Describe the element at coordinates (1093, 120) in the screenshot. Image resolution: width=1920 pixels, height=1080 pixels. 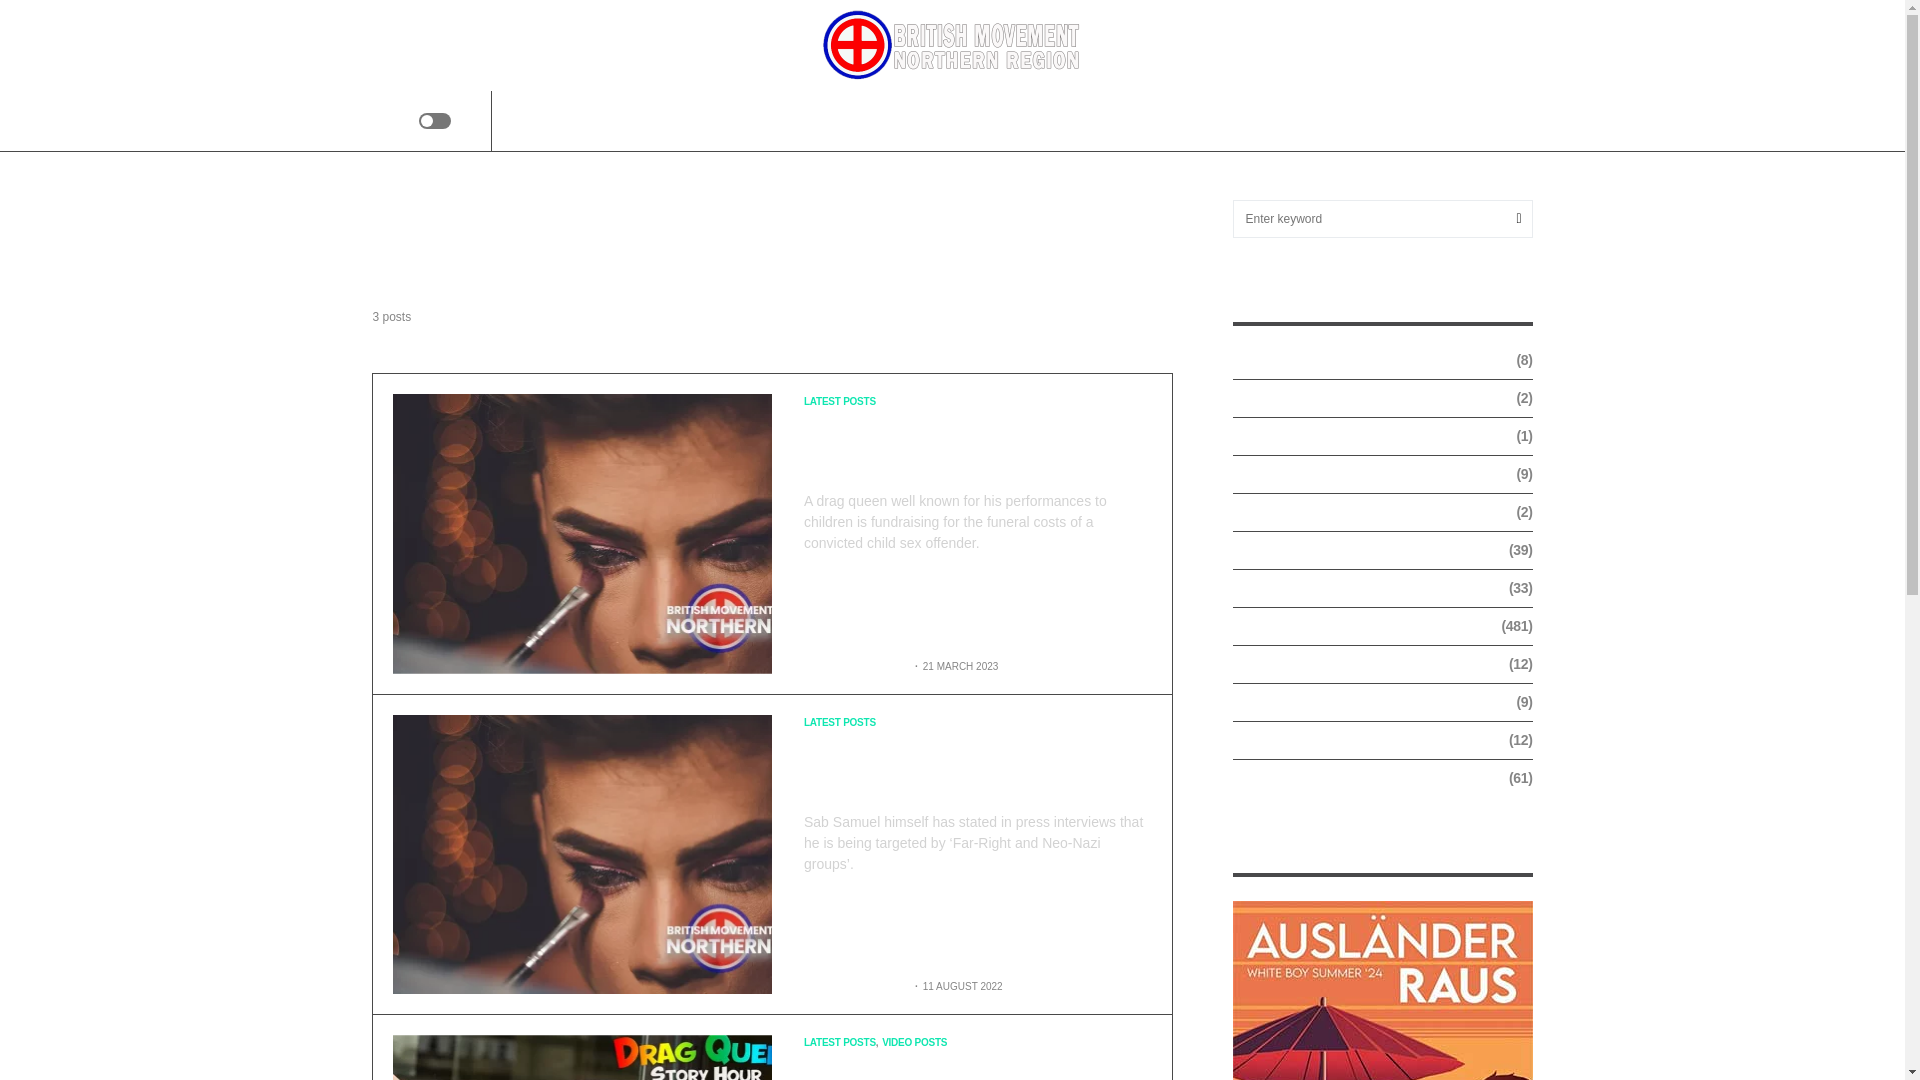
I see `The 14 Words` at that location.